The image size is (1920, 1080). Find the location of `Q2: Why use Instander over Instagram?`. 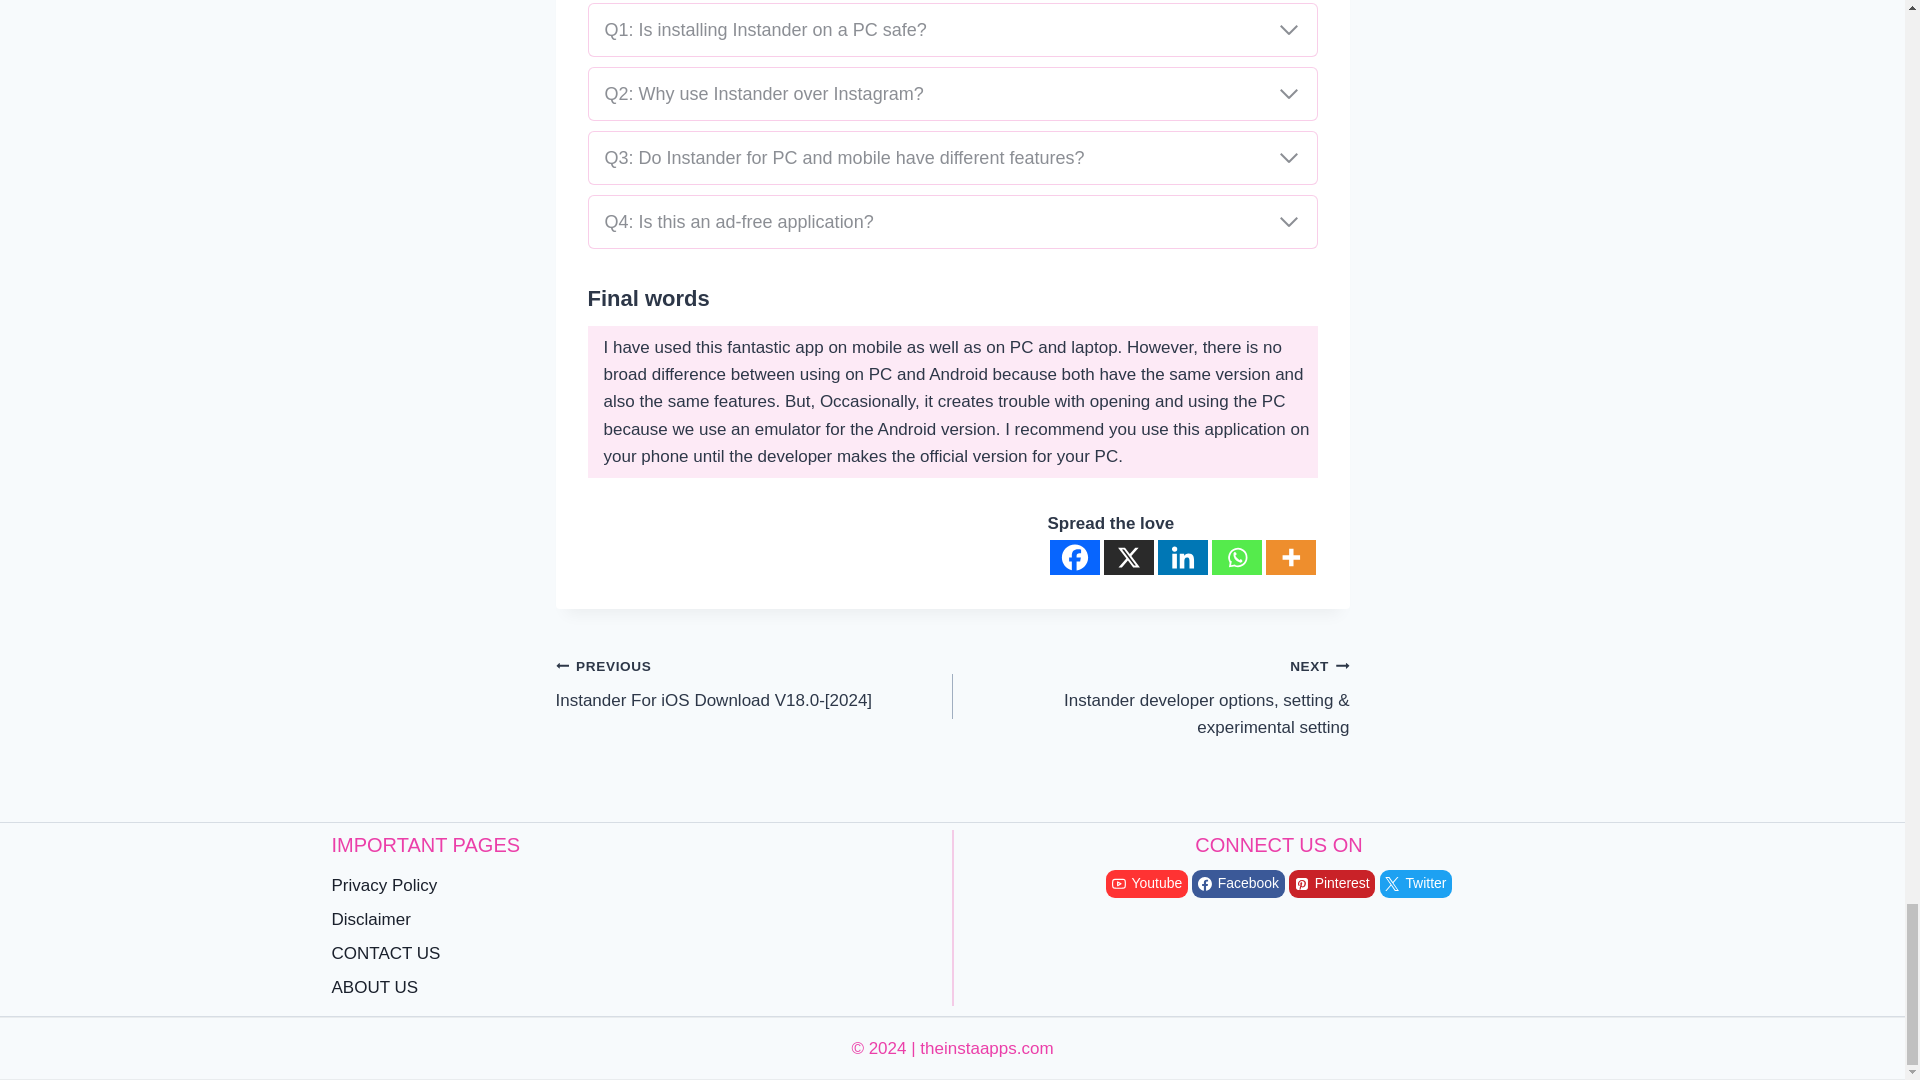

Q2: Why use Instander over Instagram? is located at coordinates (952, 93).